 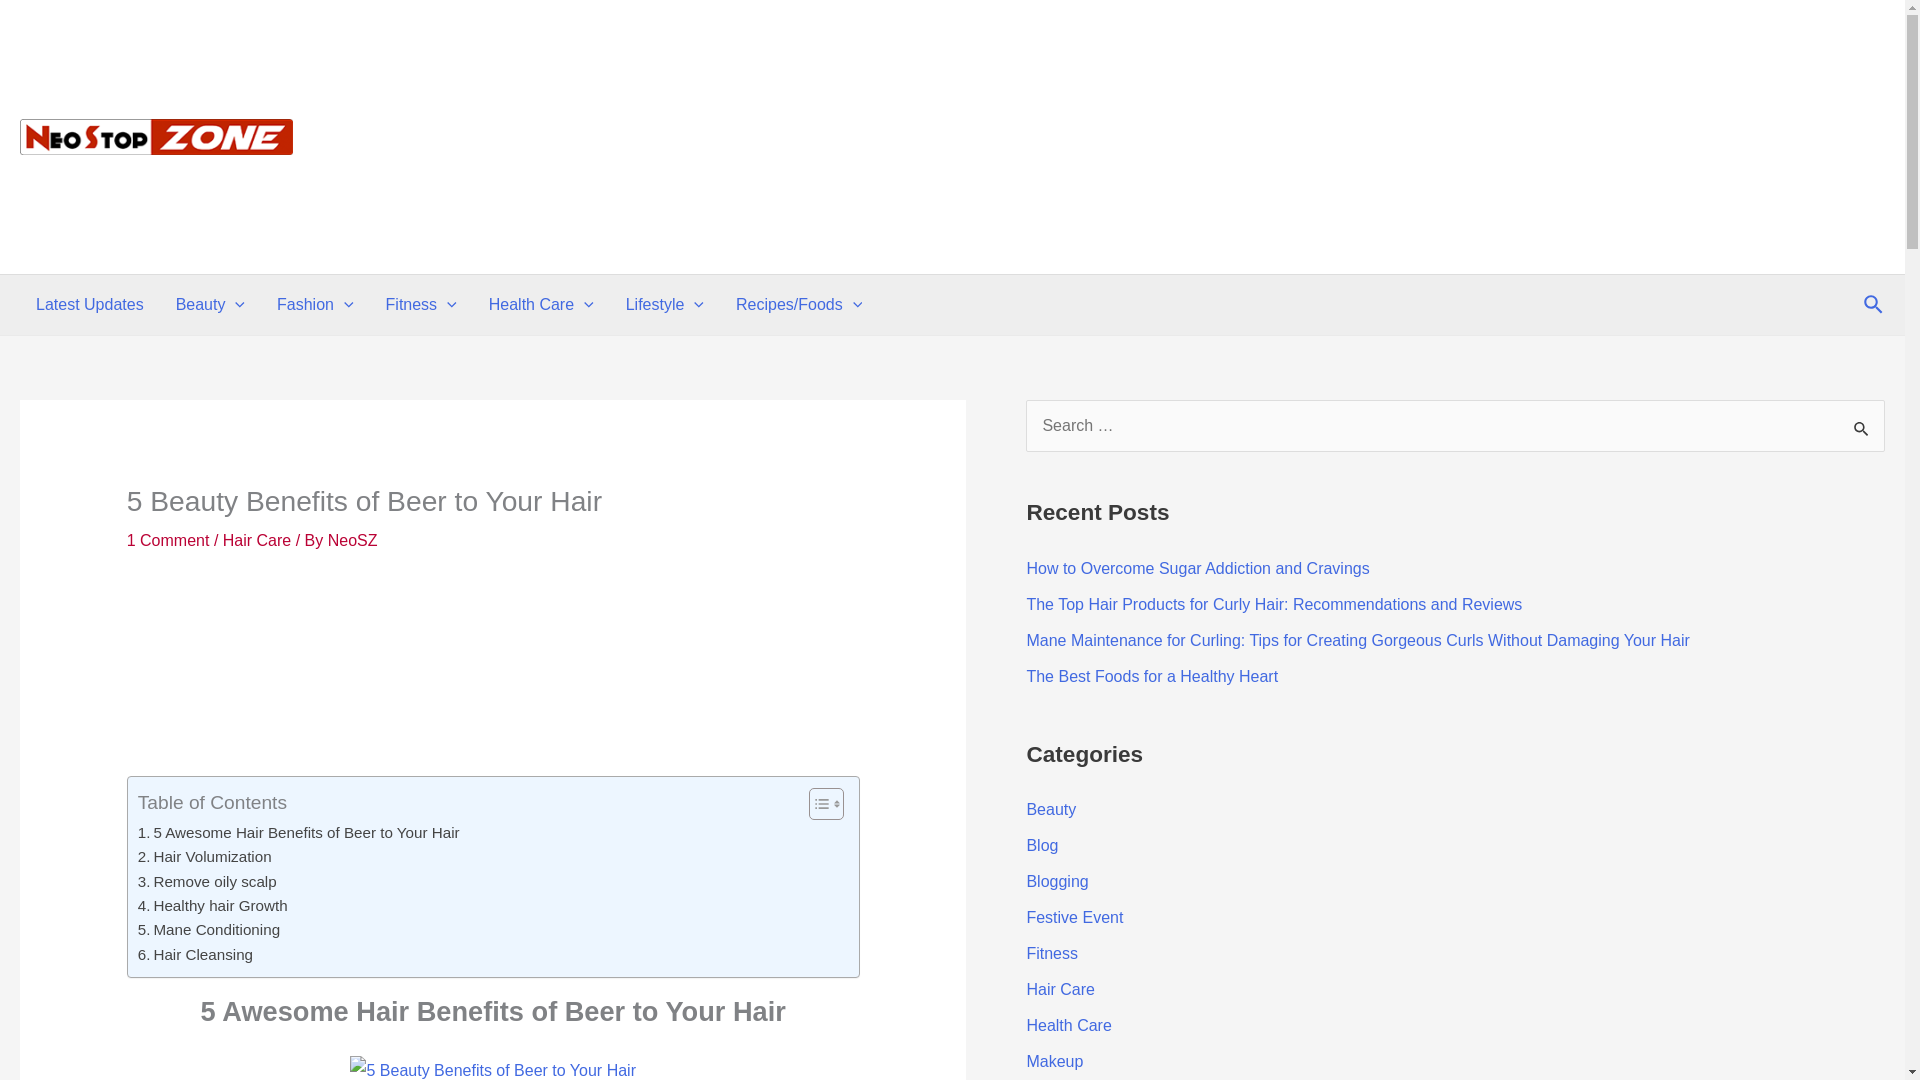 I want to click on Fashion, so click(x=316, y=304).